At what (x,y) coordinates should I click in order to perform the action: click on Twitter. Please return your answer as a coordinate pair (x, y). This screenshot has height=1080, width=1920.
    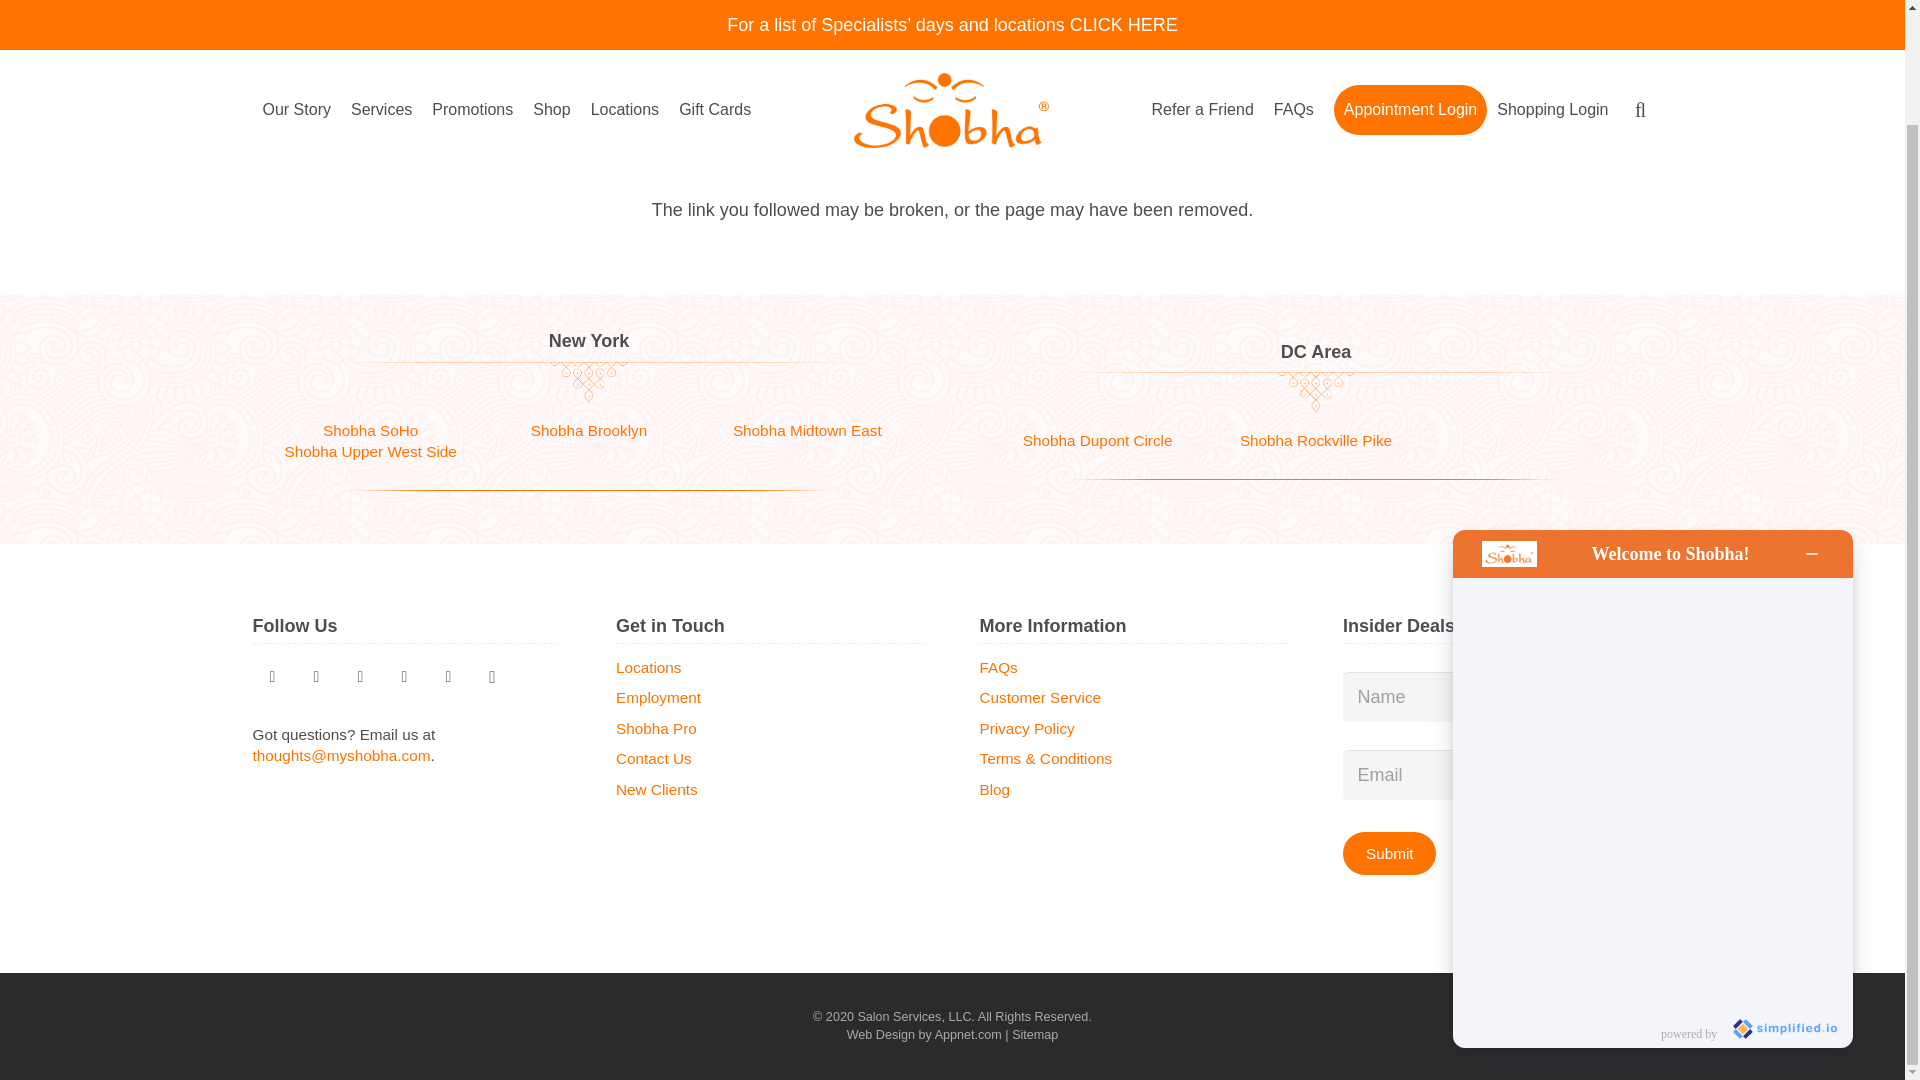
    Looking at the image, I should click on (271, 676).